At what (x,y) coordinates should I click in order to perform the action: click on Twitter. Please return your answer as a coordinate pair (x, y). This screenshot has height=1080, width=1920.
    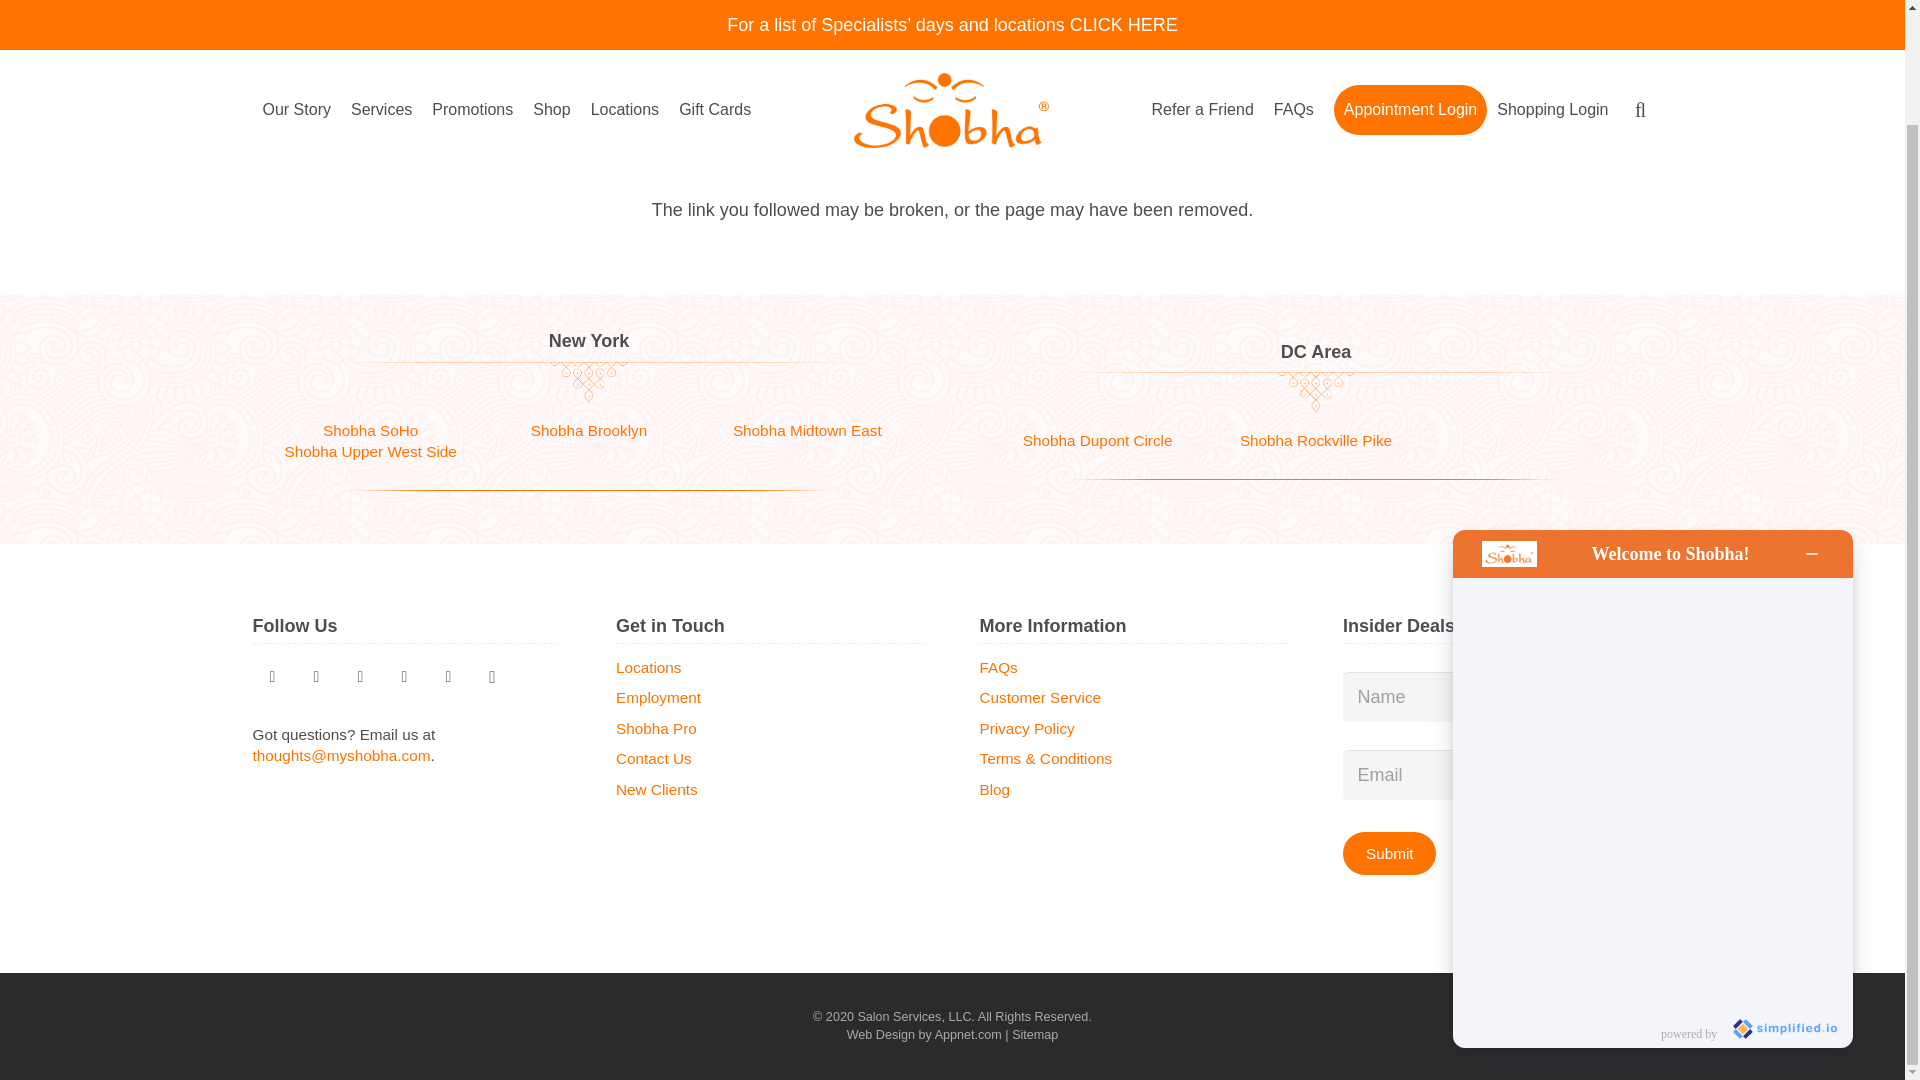
    Looking at the image, I should click on (271, 676).